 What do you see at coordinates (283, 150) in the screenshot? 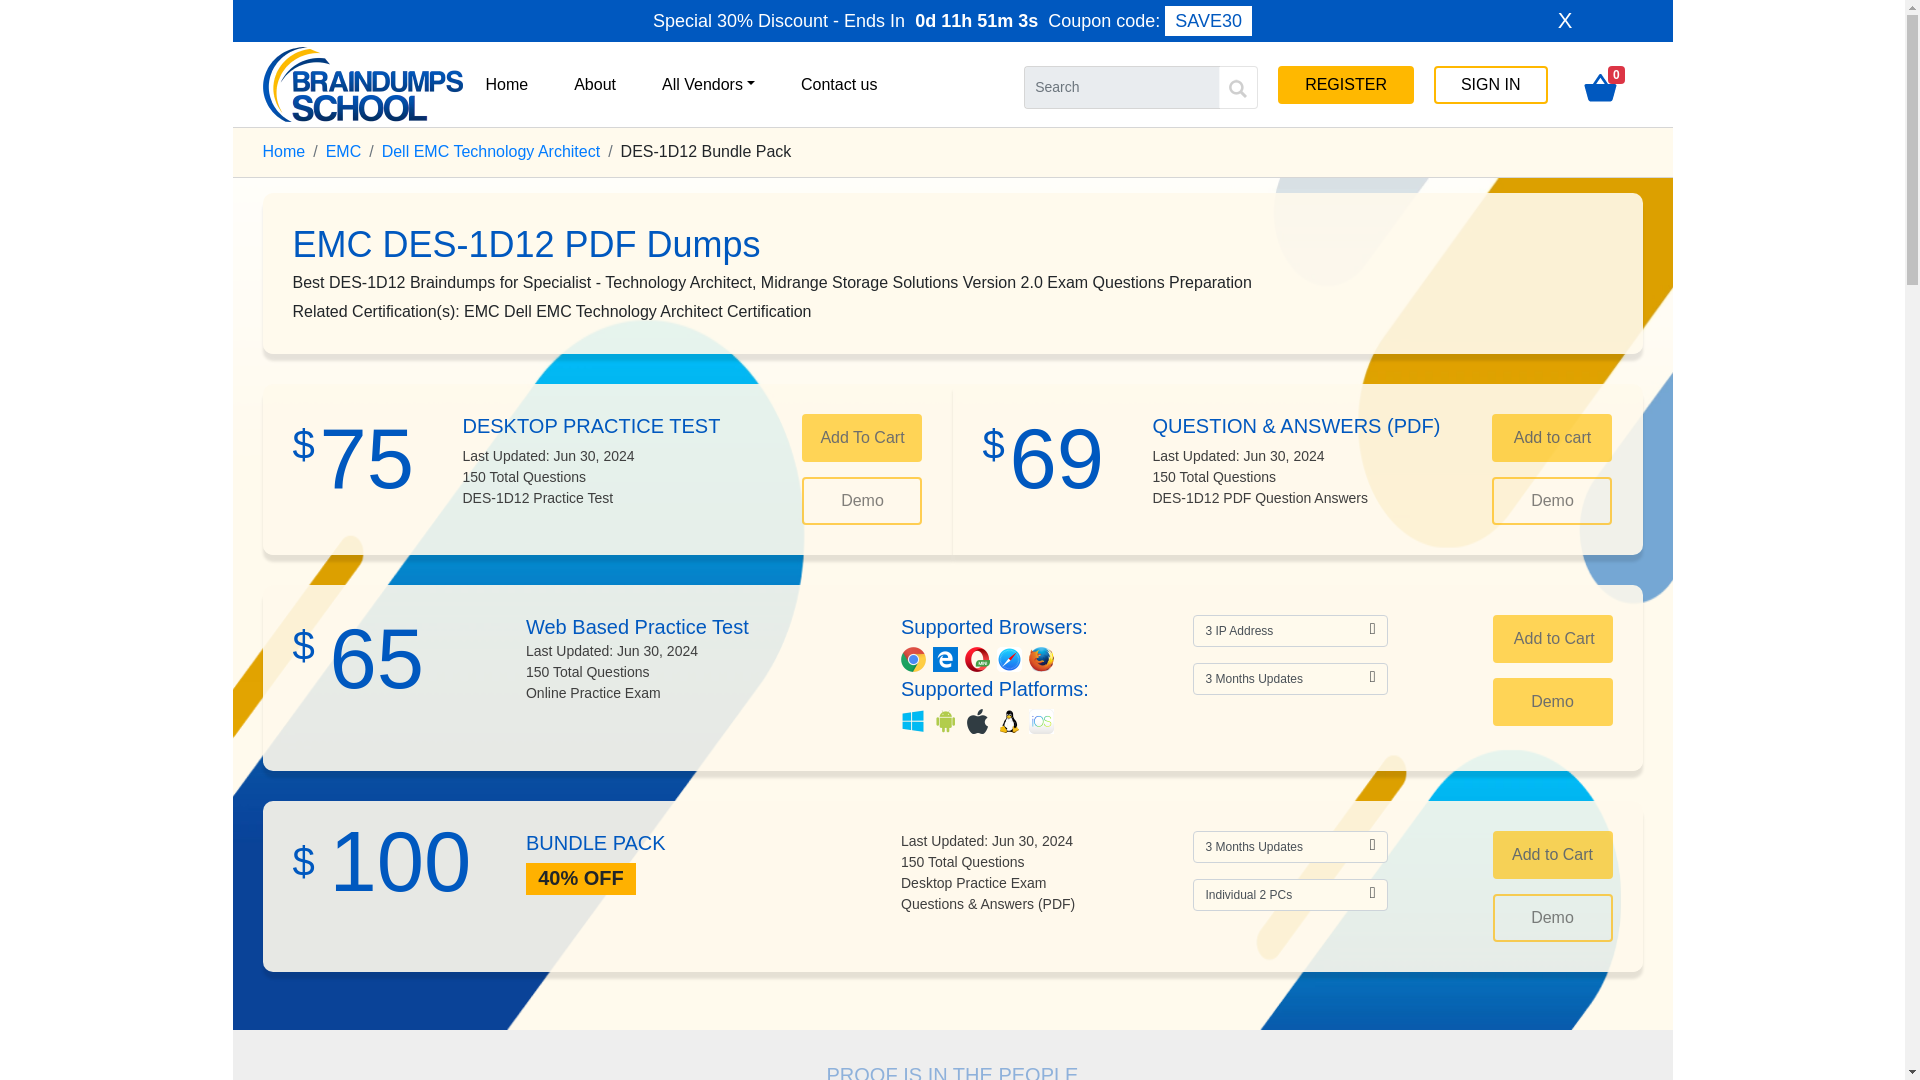
I see `Home` at bounding box center [283, 150].